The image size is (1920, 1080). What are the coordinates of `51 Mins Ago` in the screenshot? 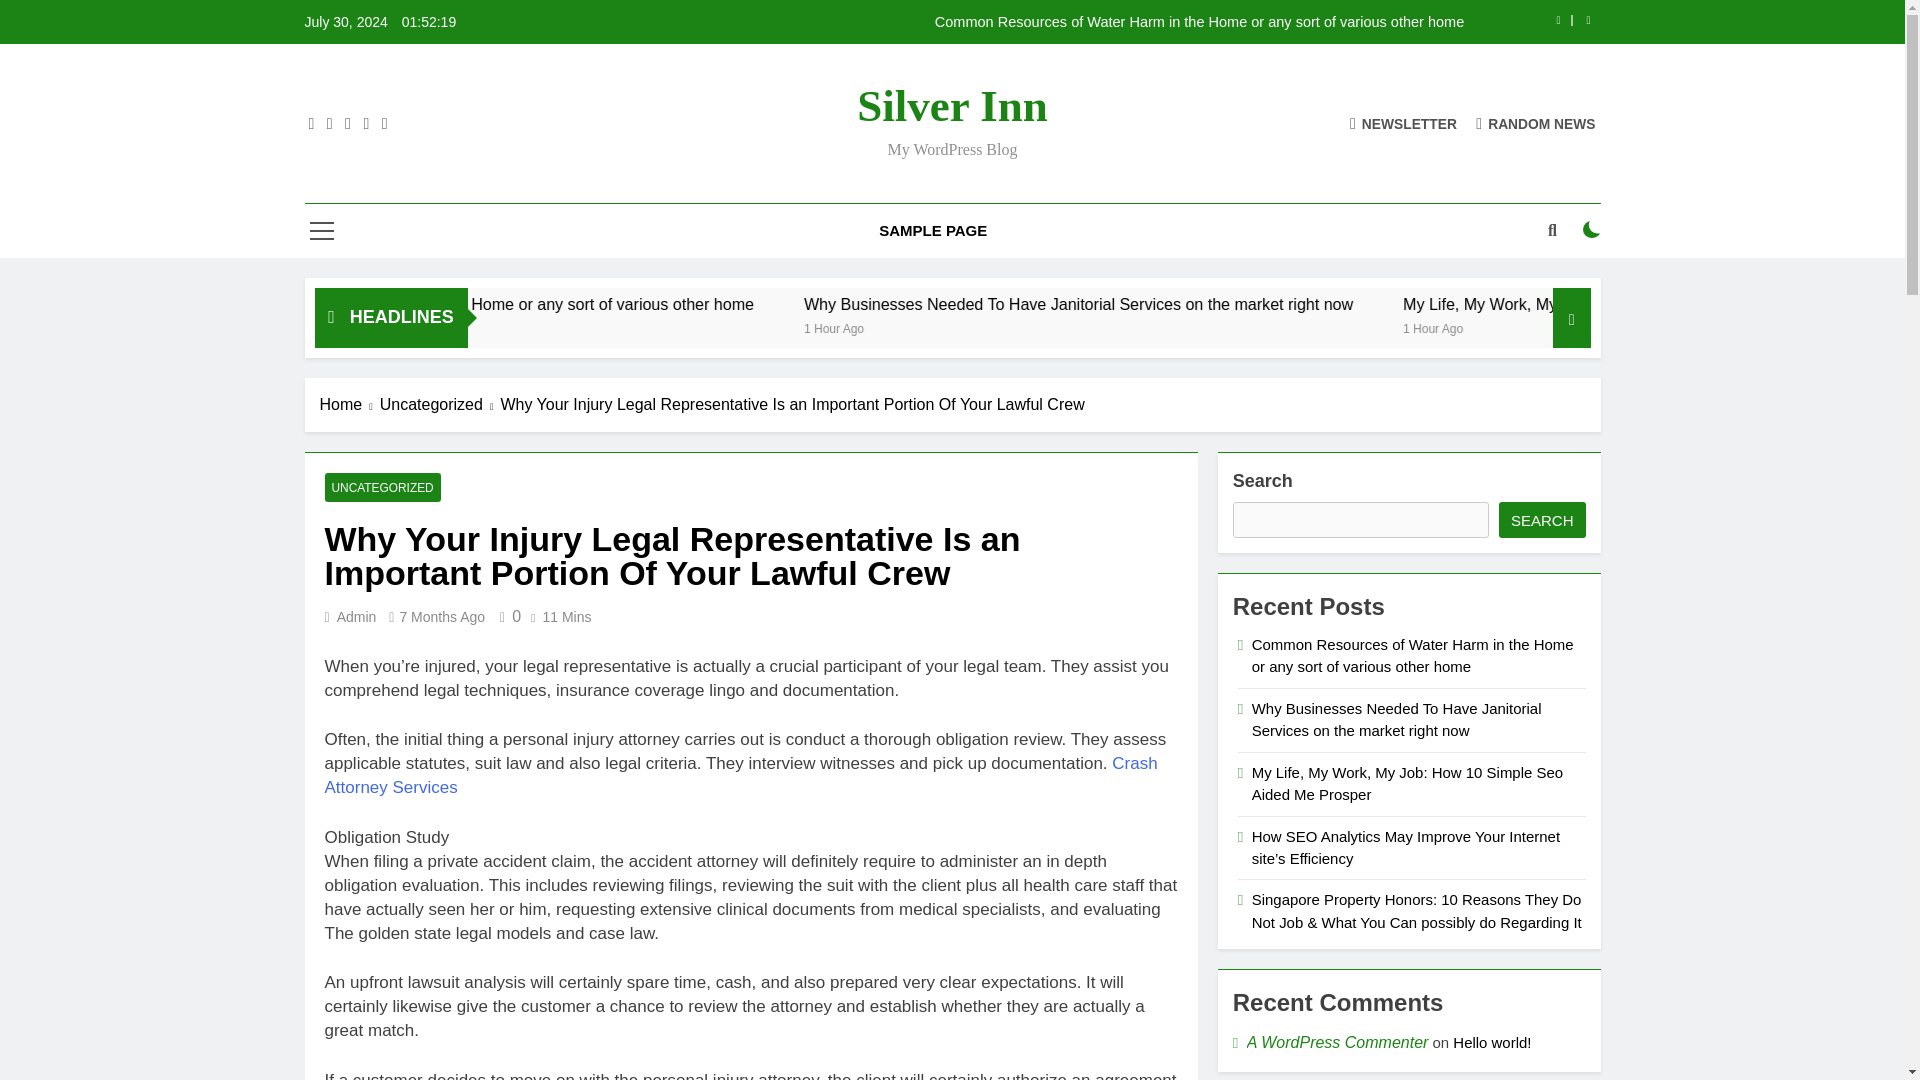 It's located at (474, 326).